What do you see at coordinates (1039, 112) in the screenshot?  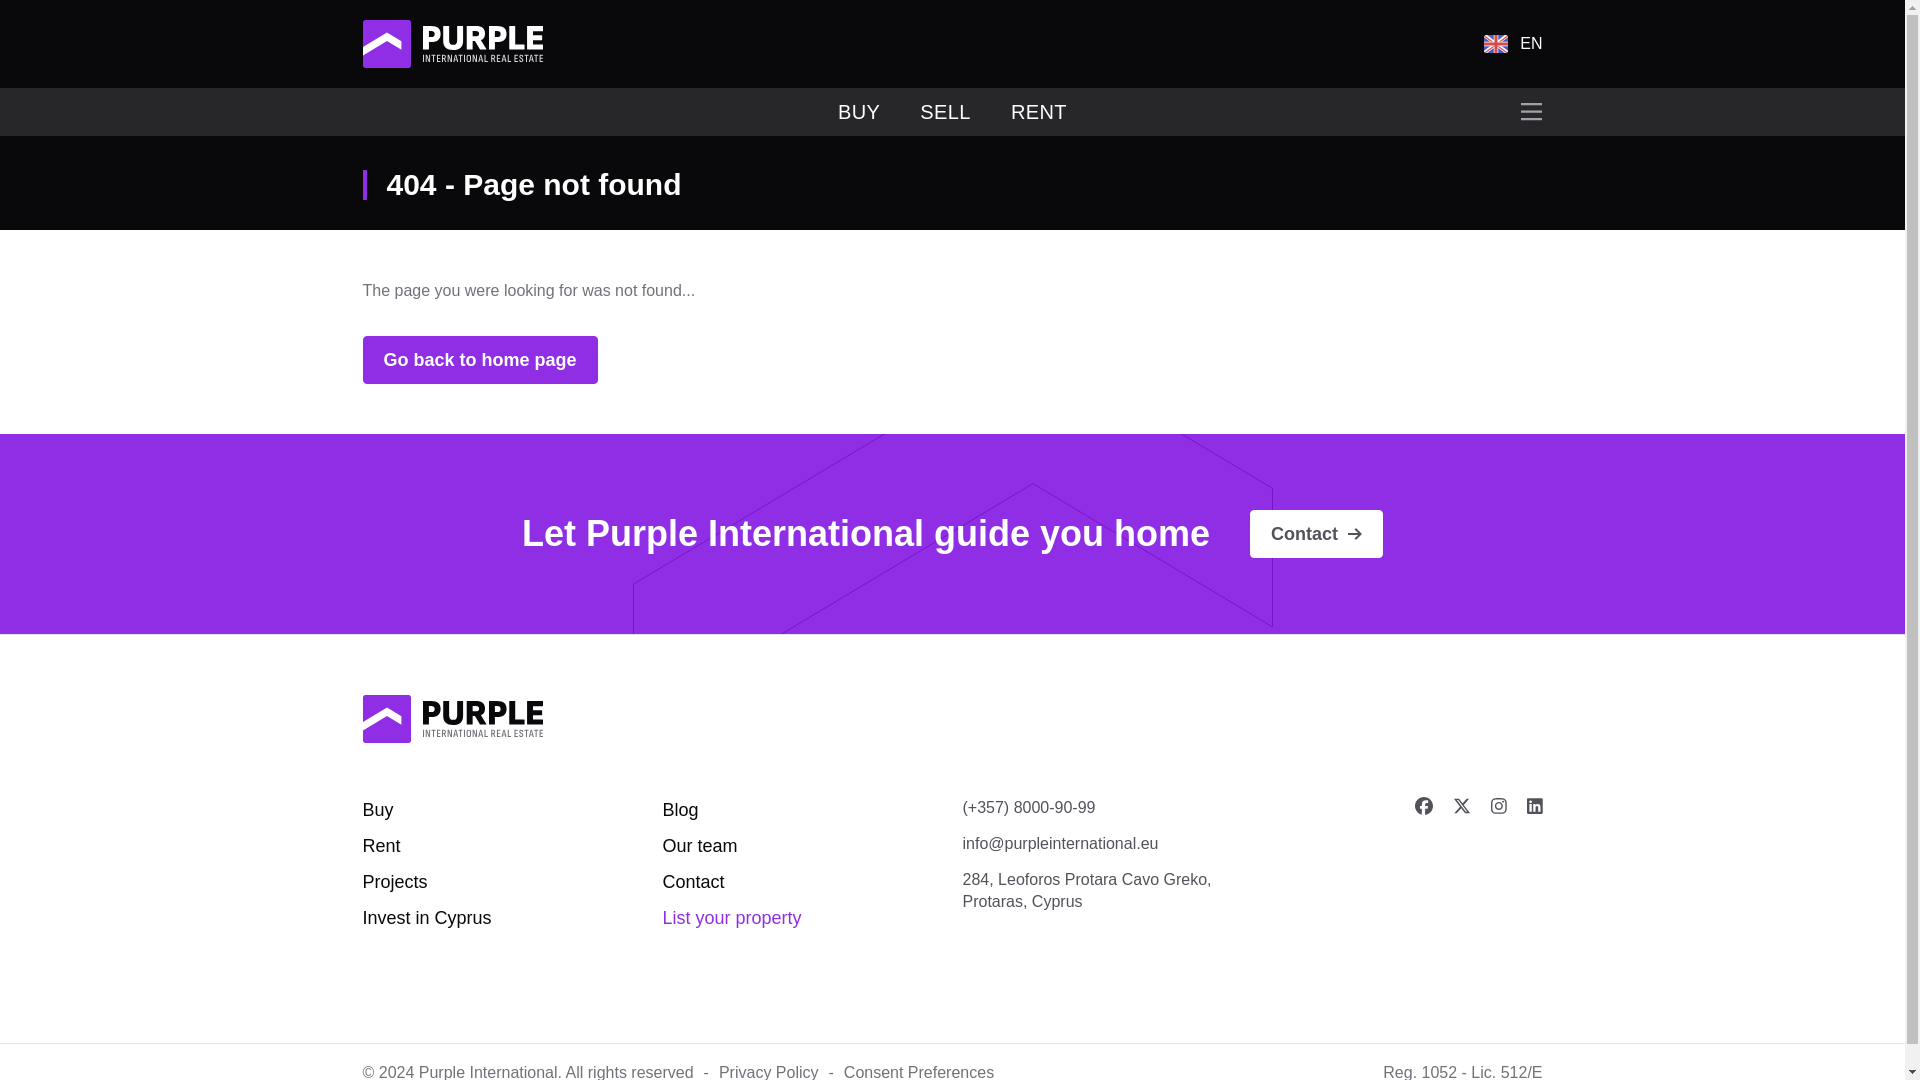 I see `RENT` at bounding box center [1039, 112].